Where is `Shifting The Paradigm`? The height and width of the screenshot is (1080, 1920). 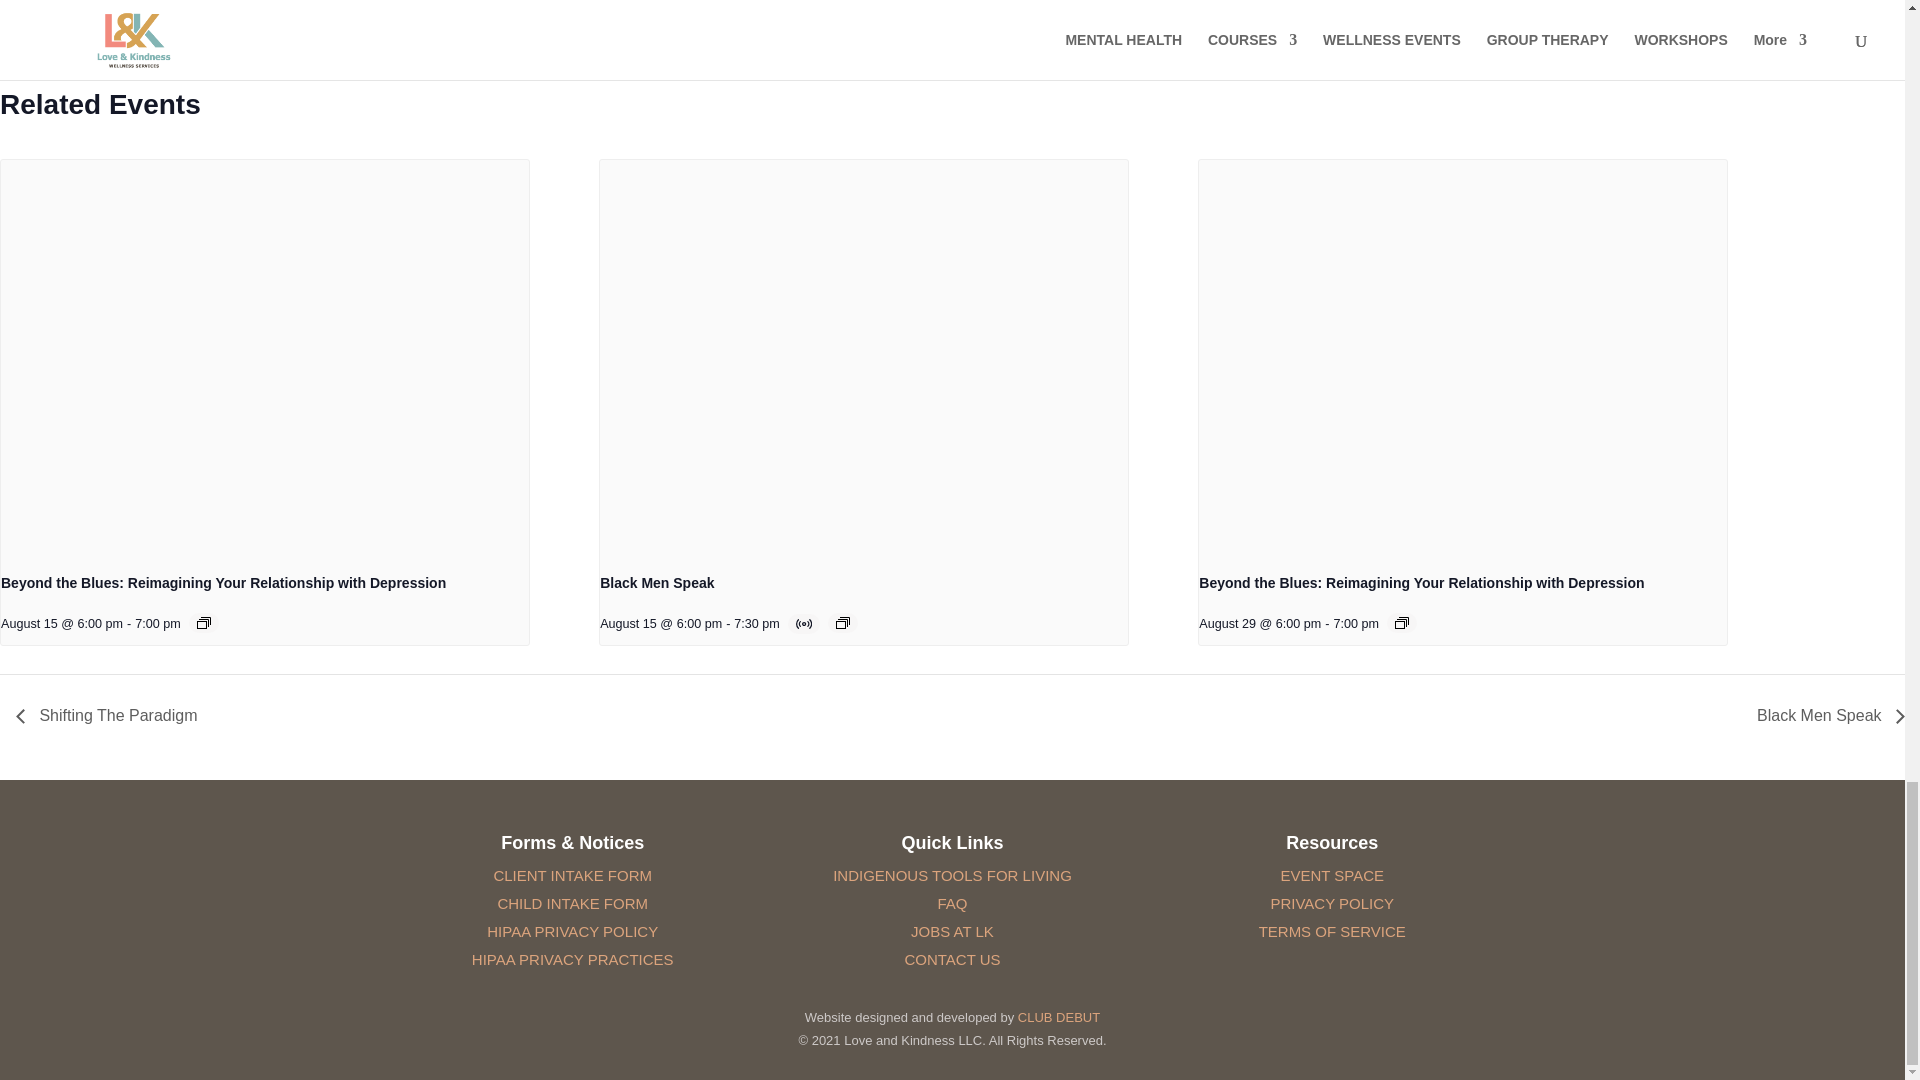 Shifting The Paradigm is located at coordinates (111, 715).